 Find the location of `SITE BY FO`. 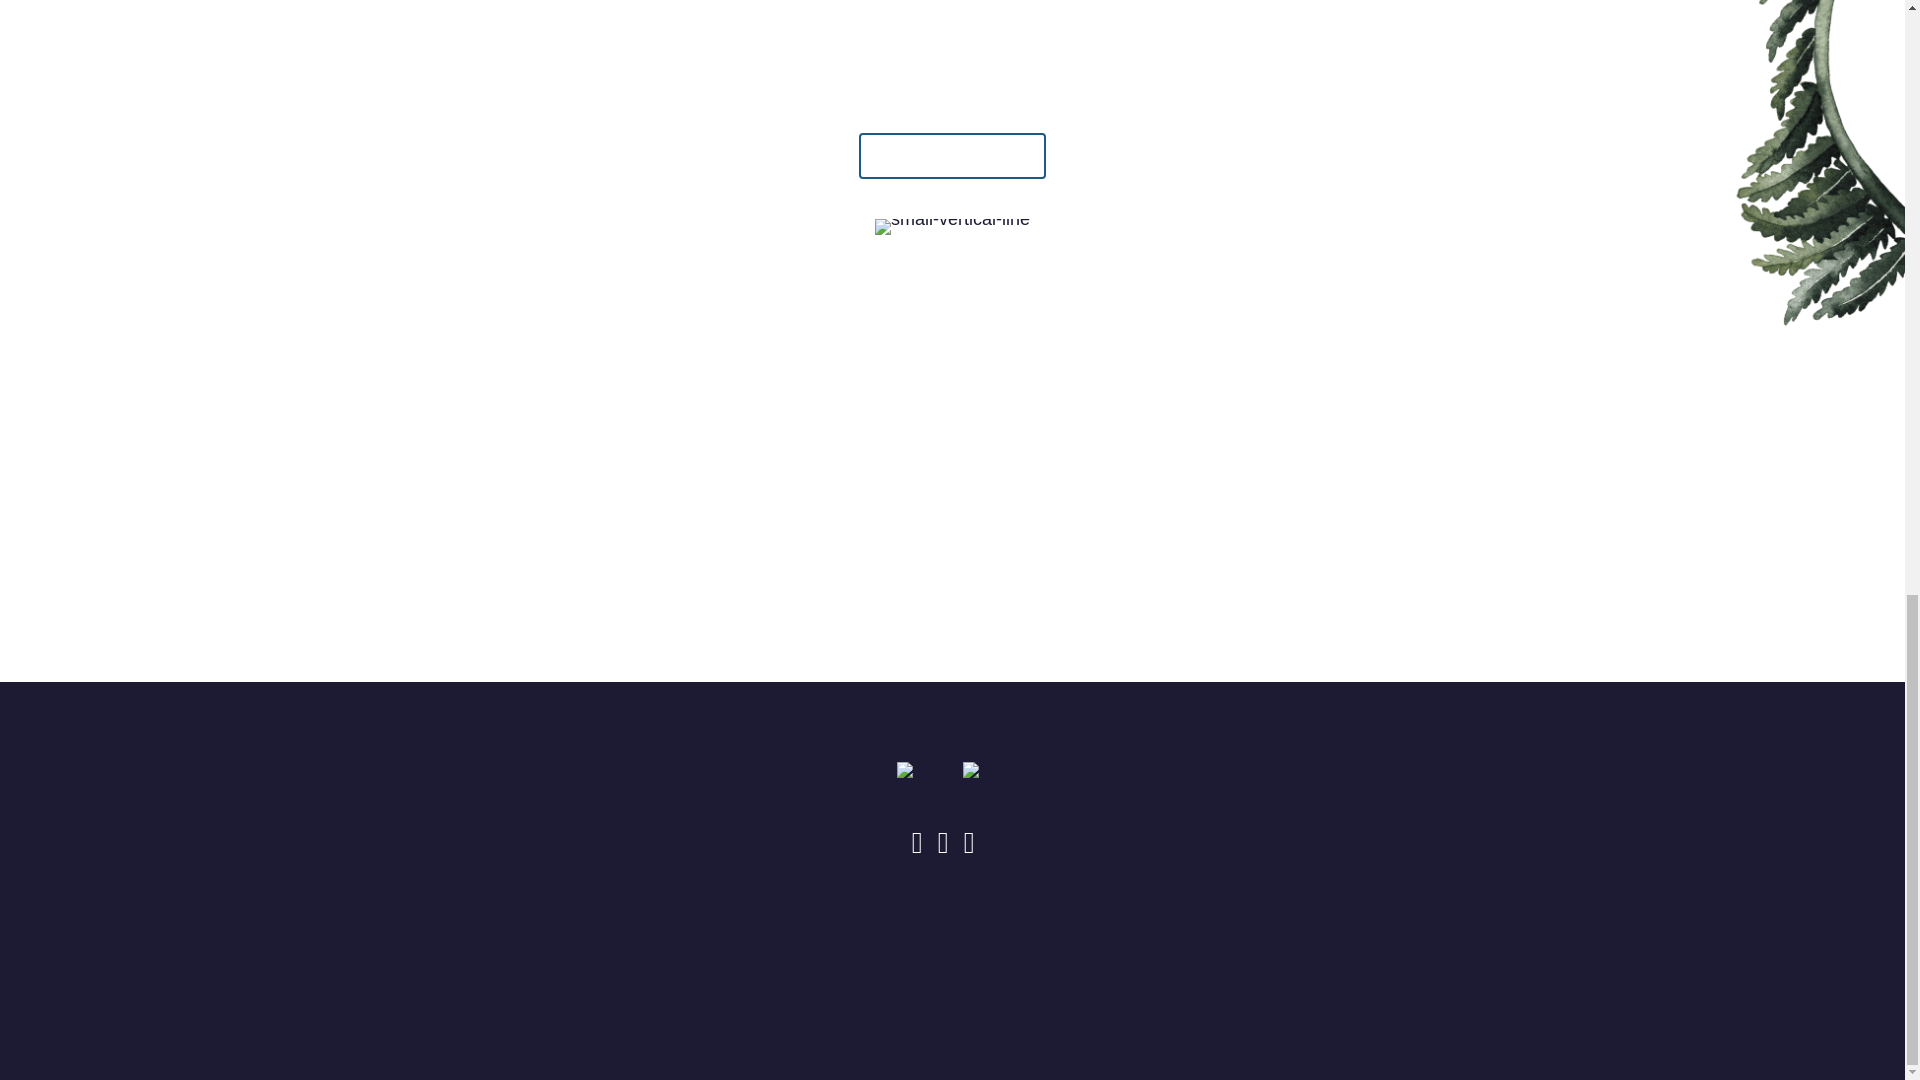

SITE BY FO is located at coordinates (1200, 974).